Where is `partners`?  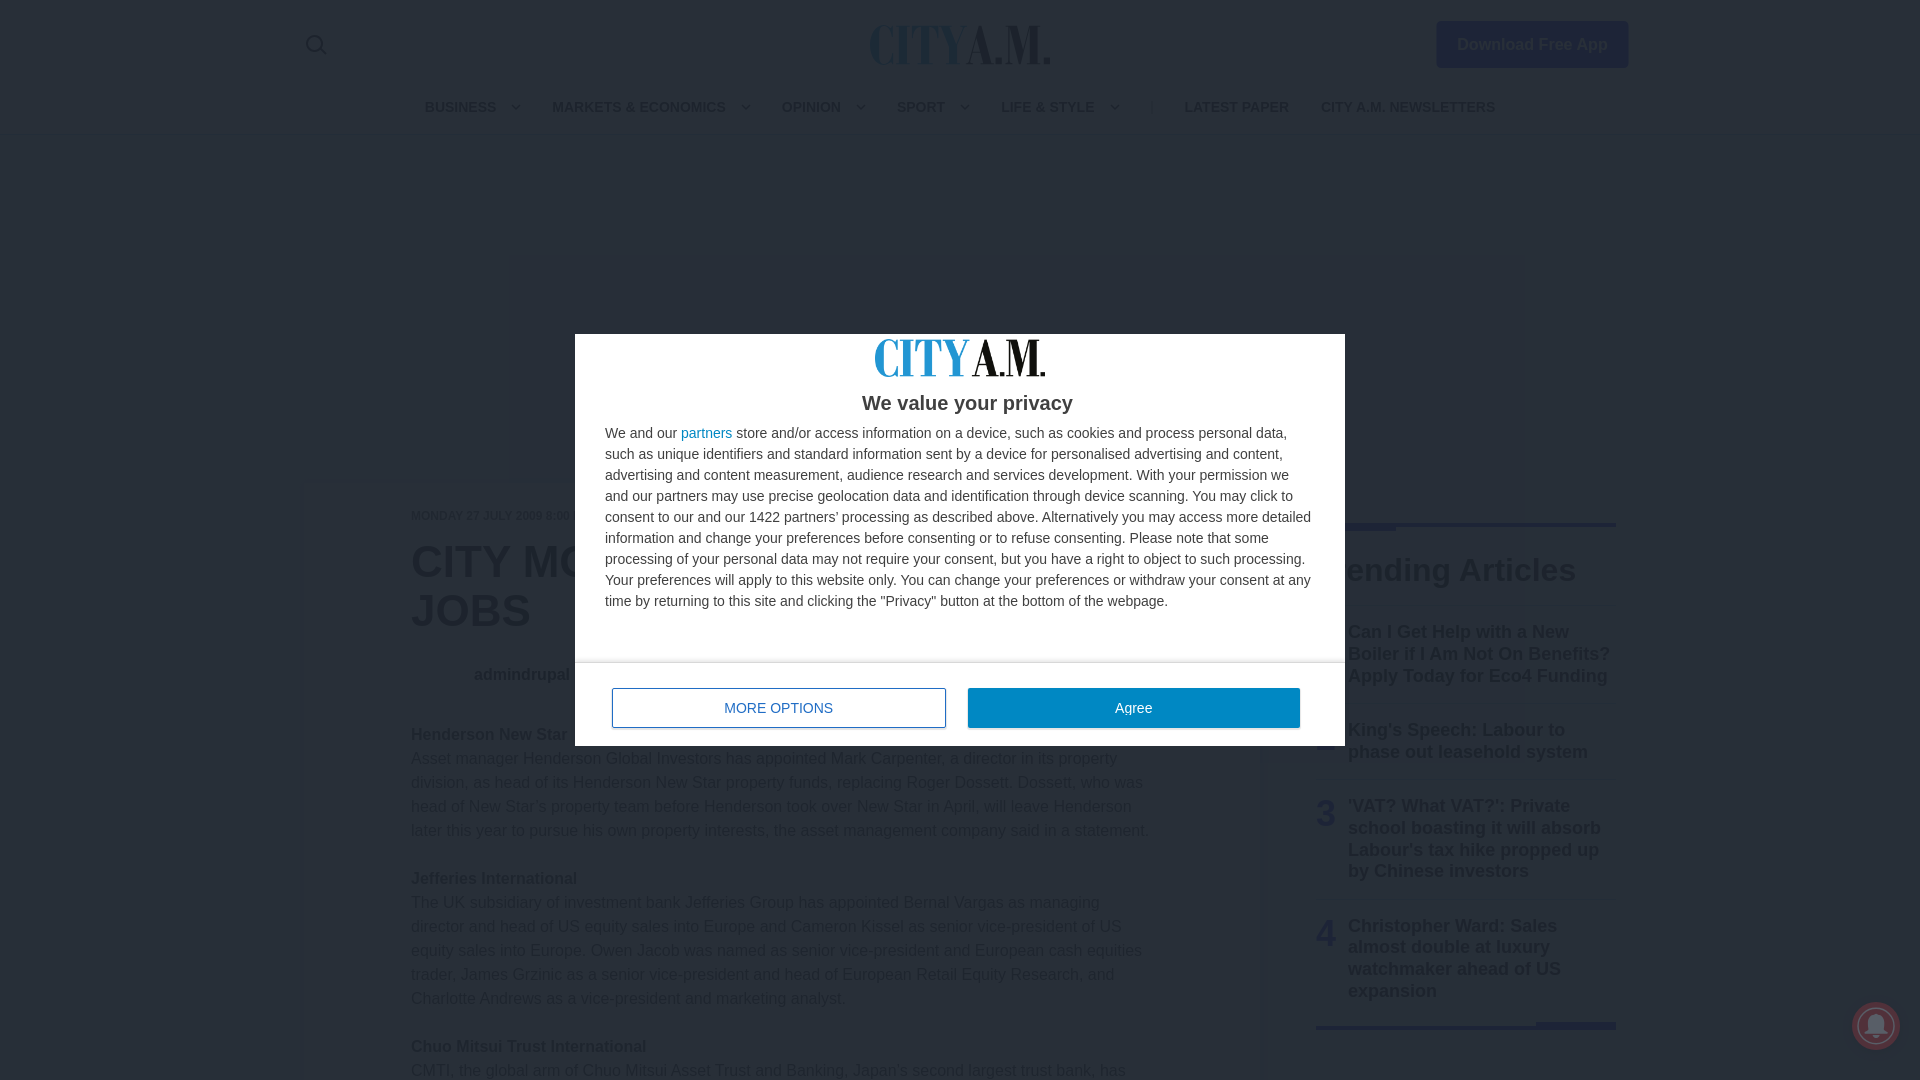
partners is located at coordinates (706, 432).